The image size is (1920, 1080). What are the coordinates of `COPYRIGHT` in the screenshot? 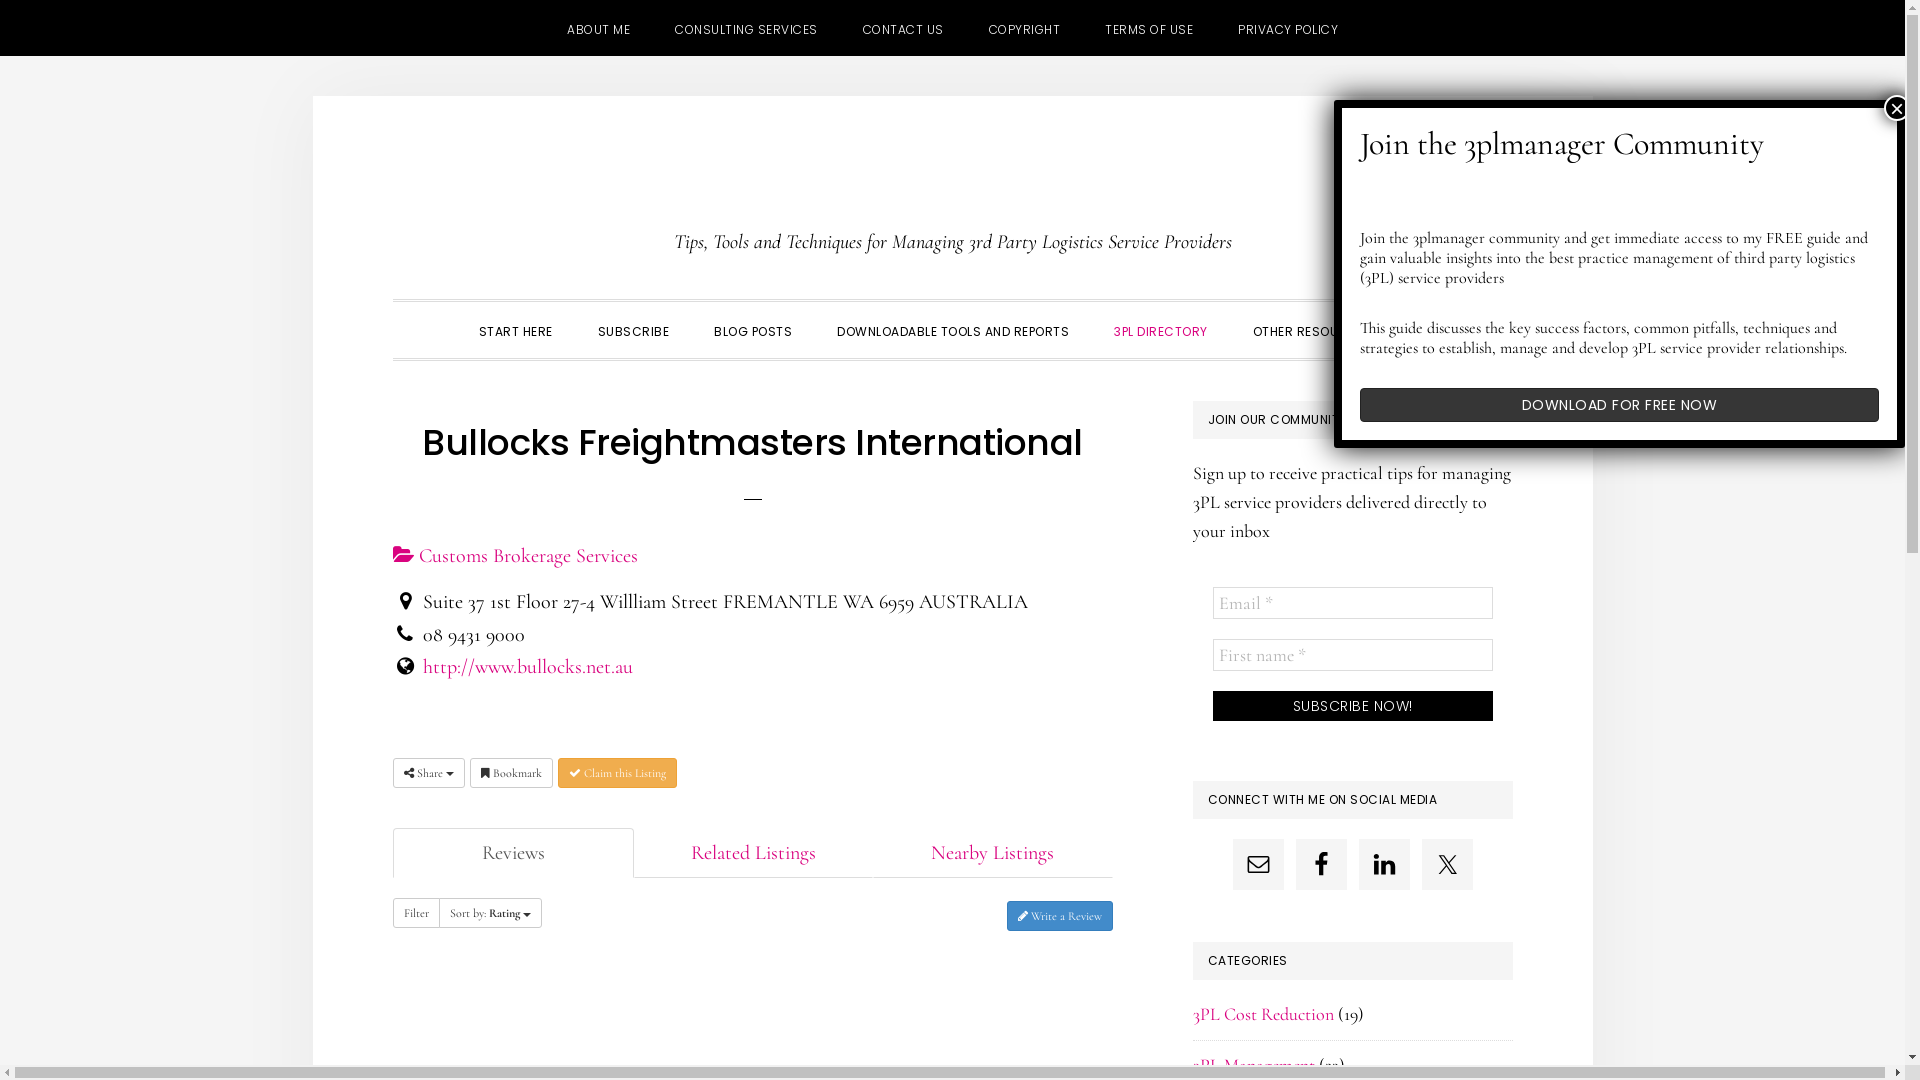 It's located at (1024, 28).